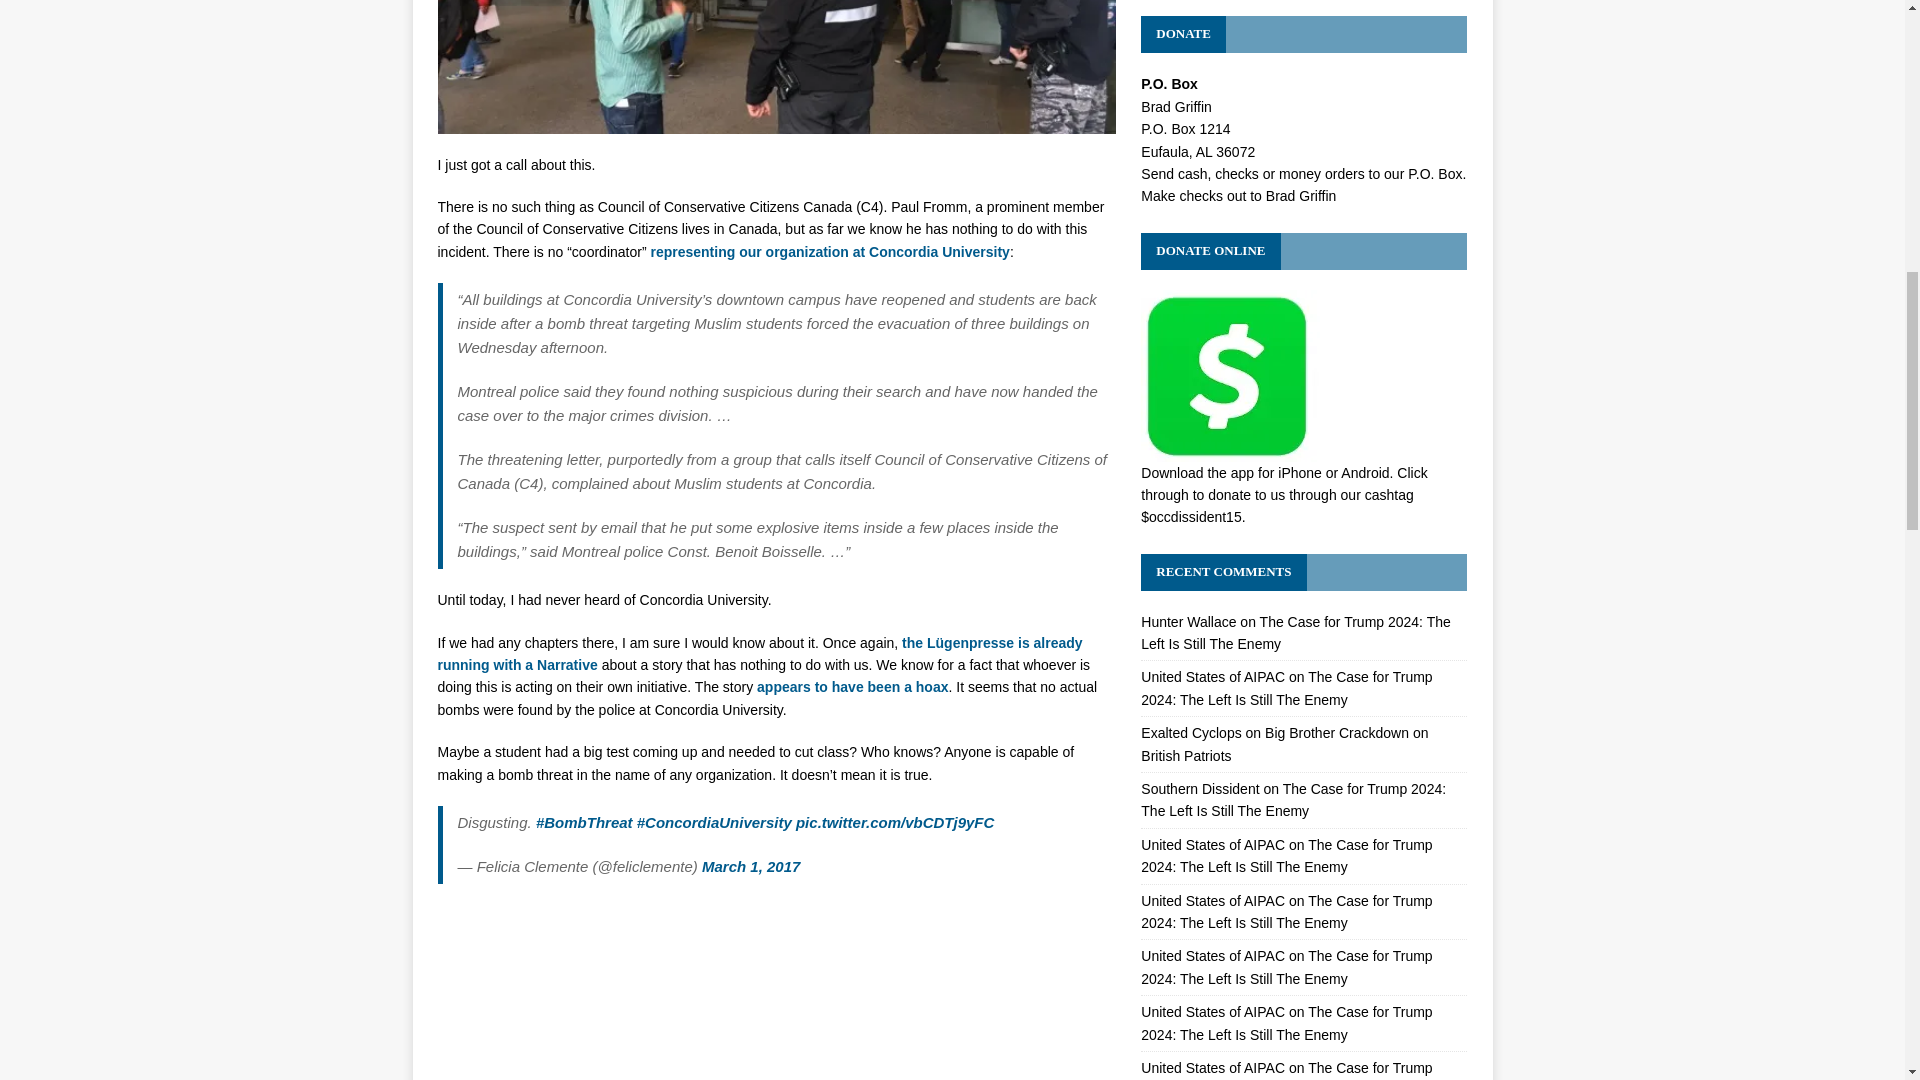  What do you see at coordinates (830, 252) in the screenshot?
I see `representing our organization at Concordia University` at bounding box center [830, 252].